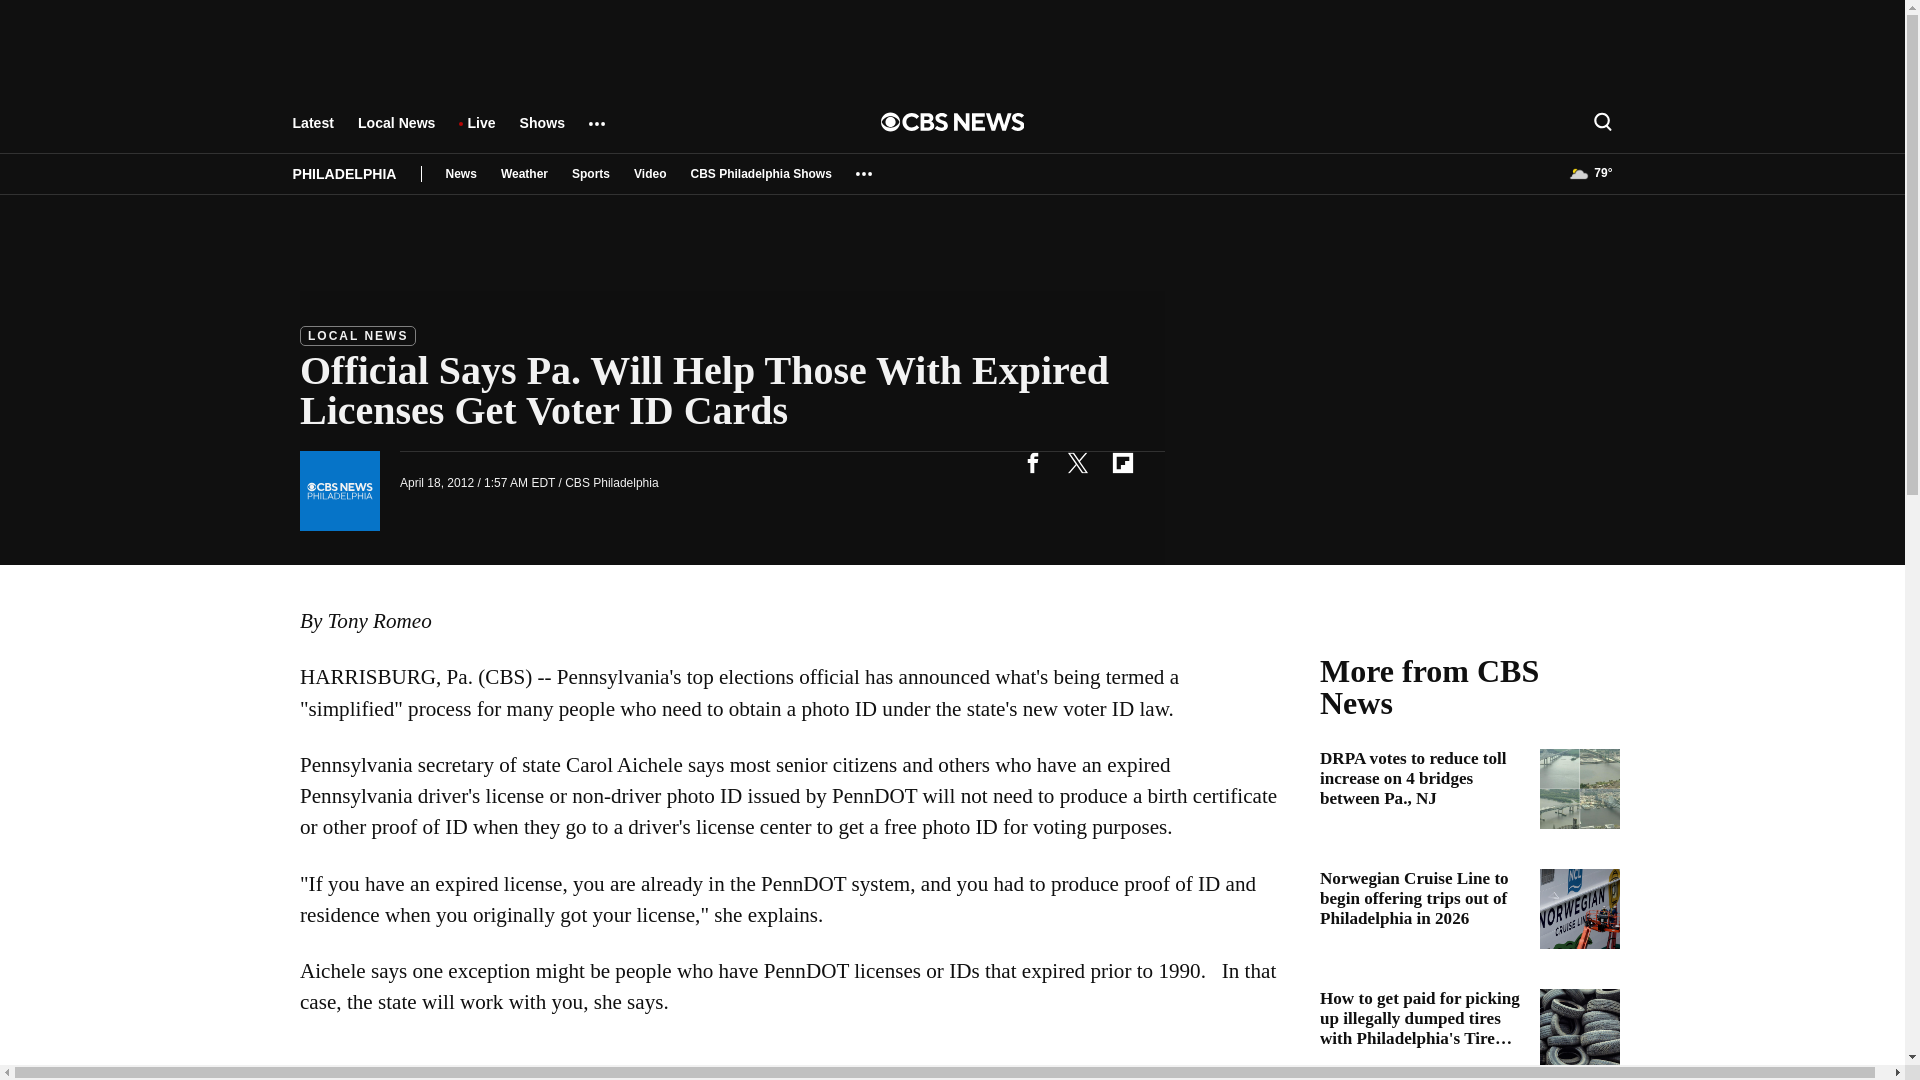 This screenshot has height=1080, width=1920. Describe the element at coordinates (480, 132) in the screenshot. I see `Live` at that location.